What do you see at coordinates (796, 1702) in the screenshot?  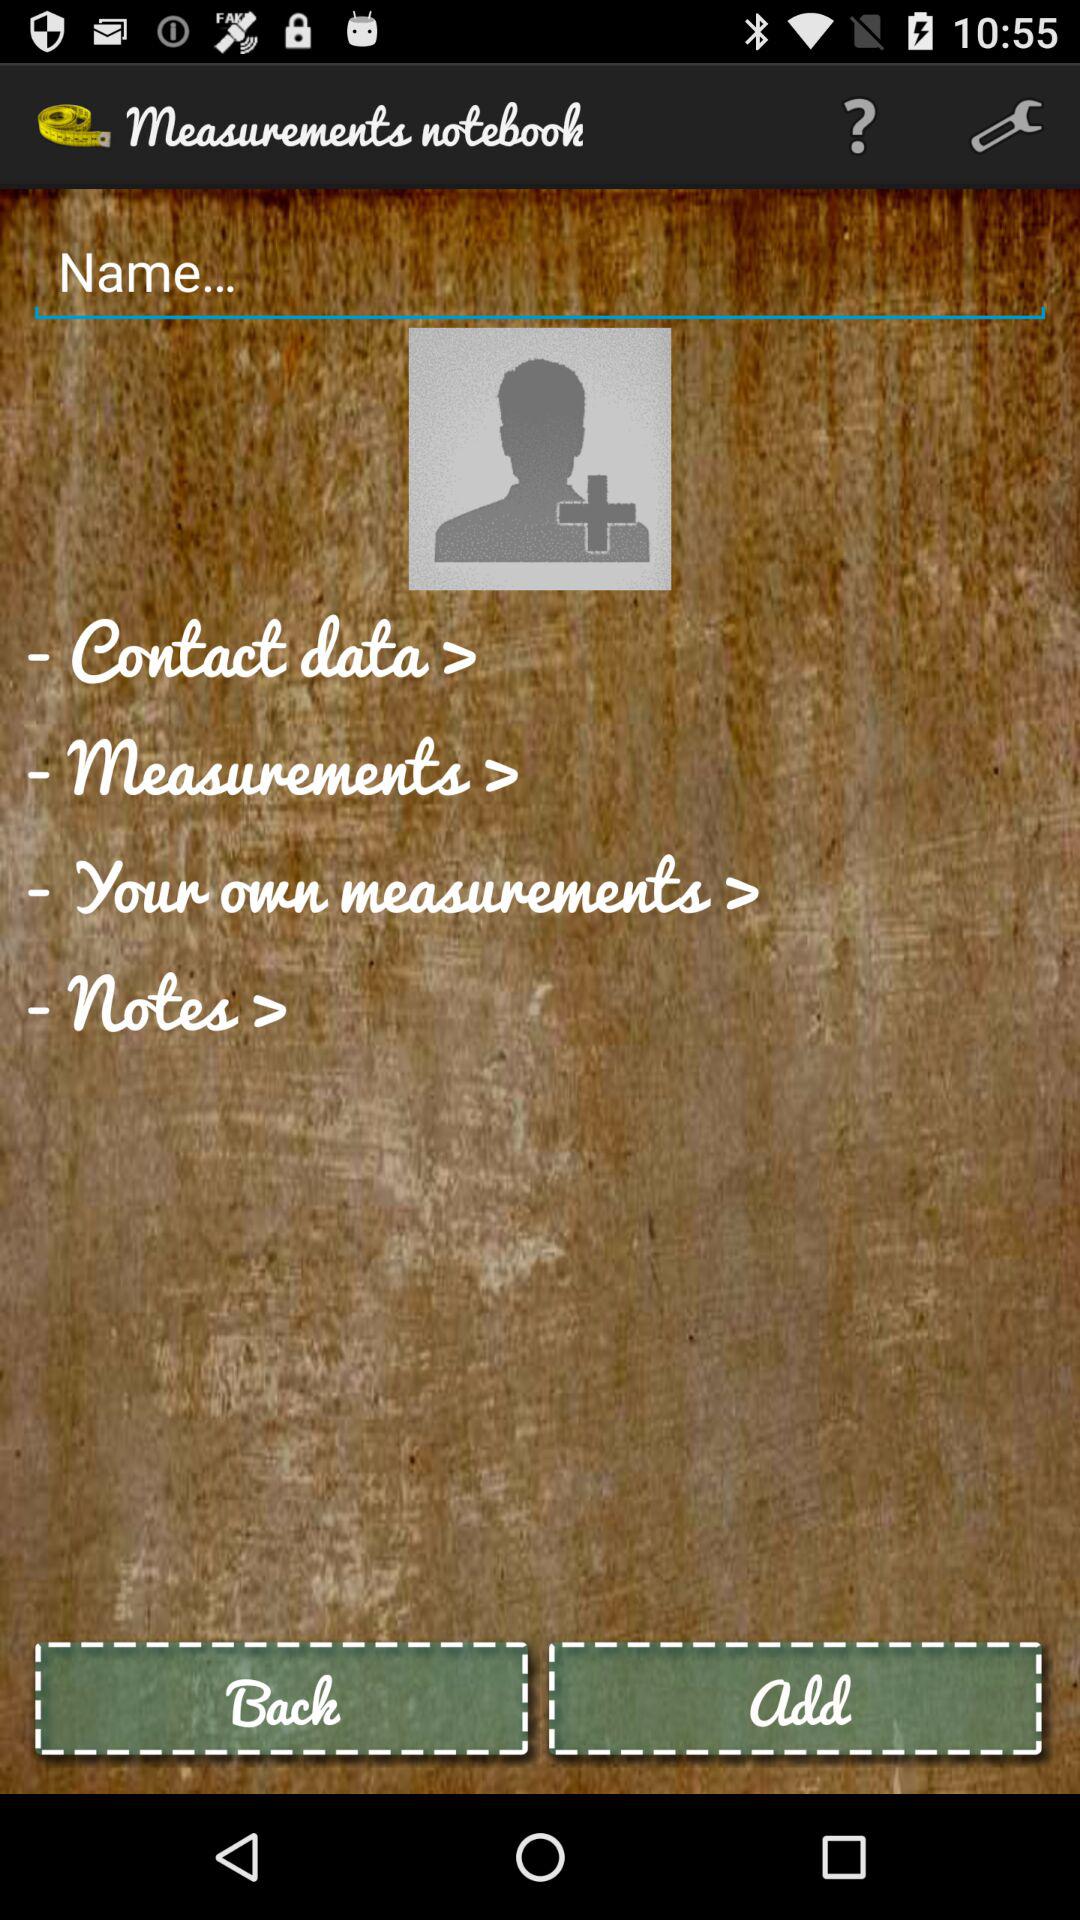 I see `jump to add icon` at bounding box center [796, 1702].